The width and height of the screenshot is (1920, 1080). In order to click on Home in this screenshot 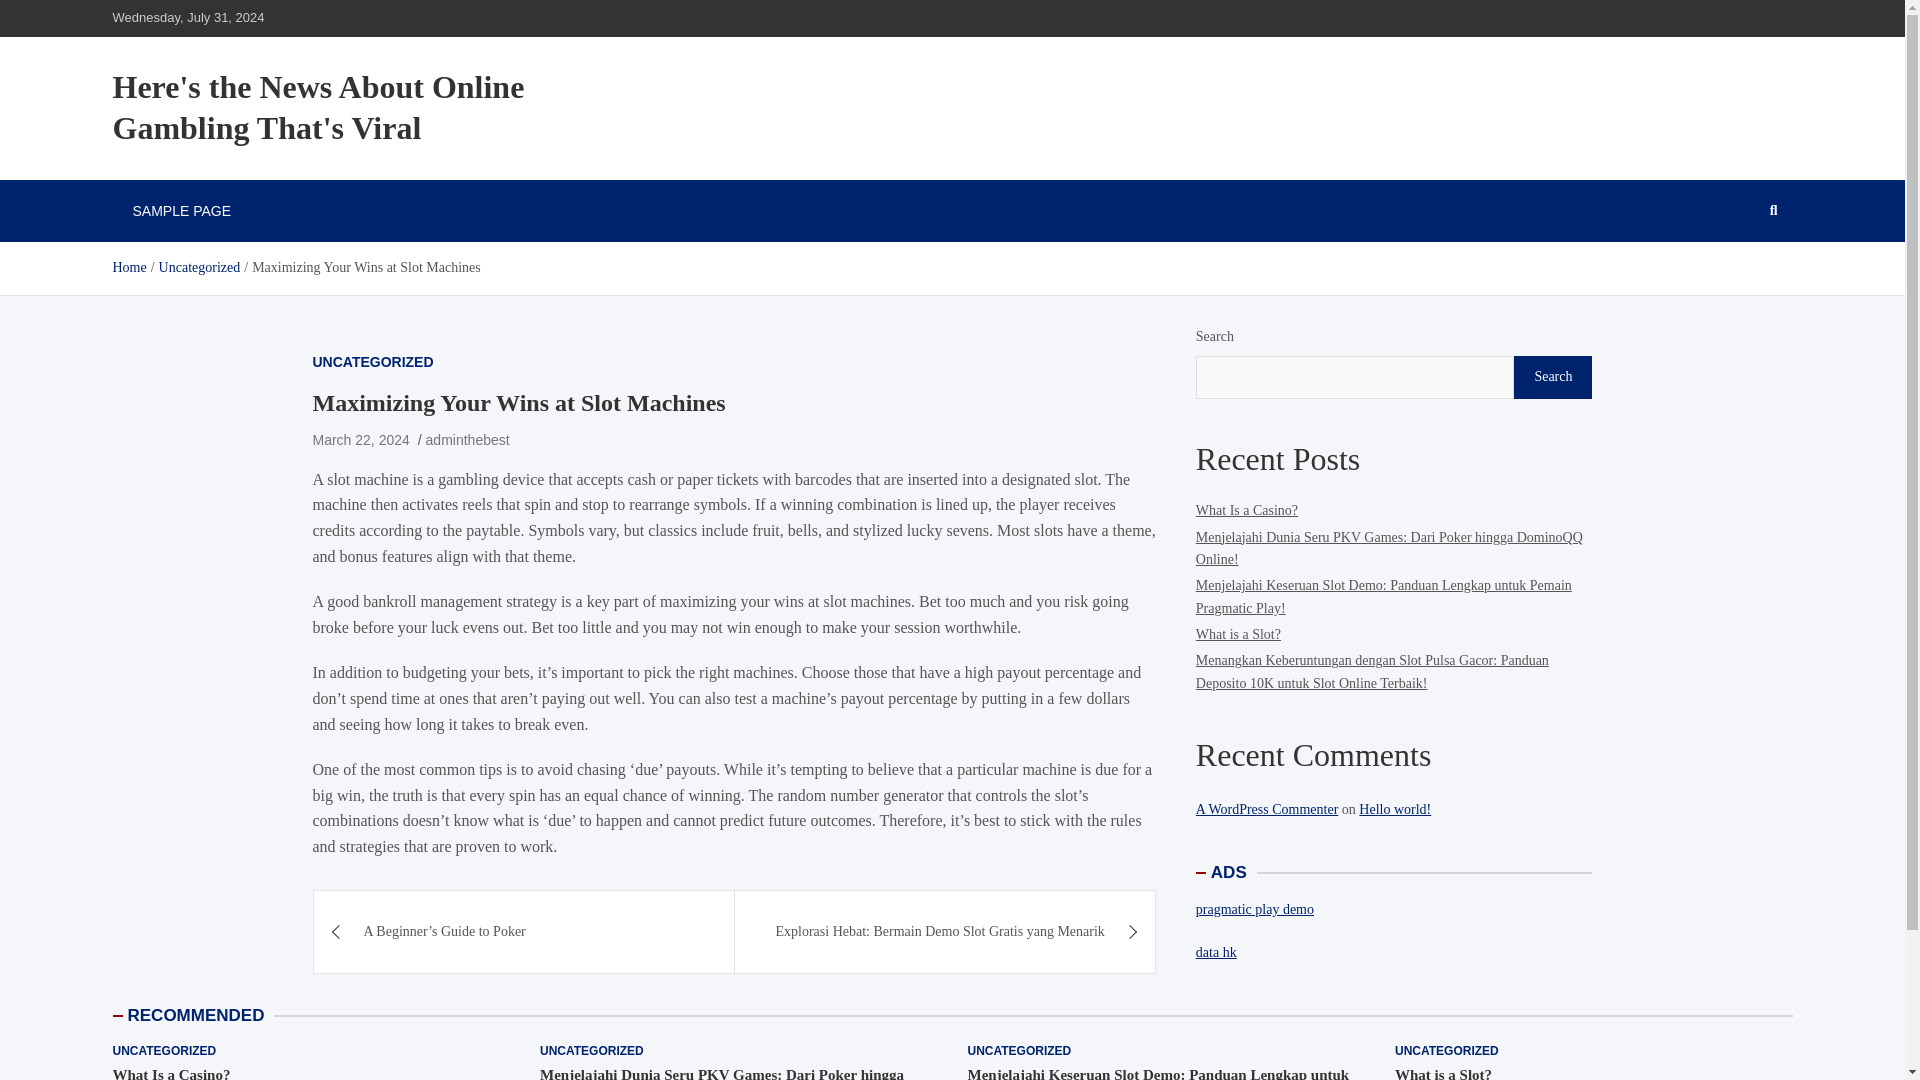, I will do `click(128, 268)`.